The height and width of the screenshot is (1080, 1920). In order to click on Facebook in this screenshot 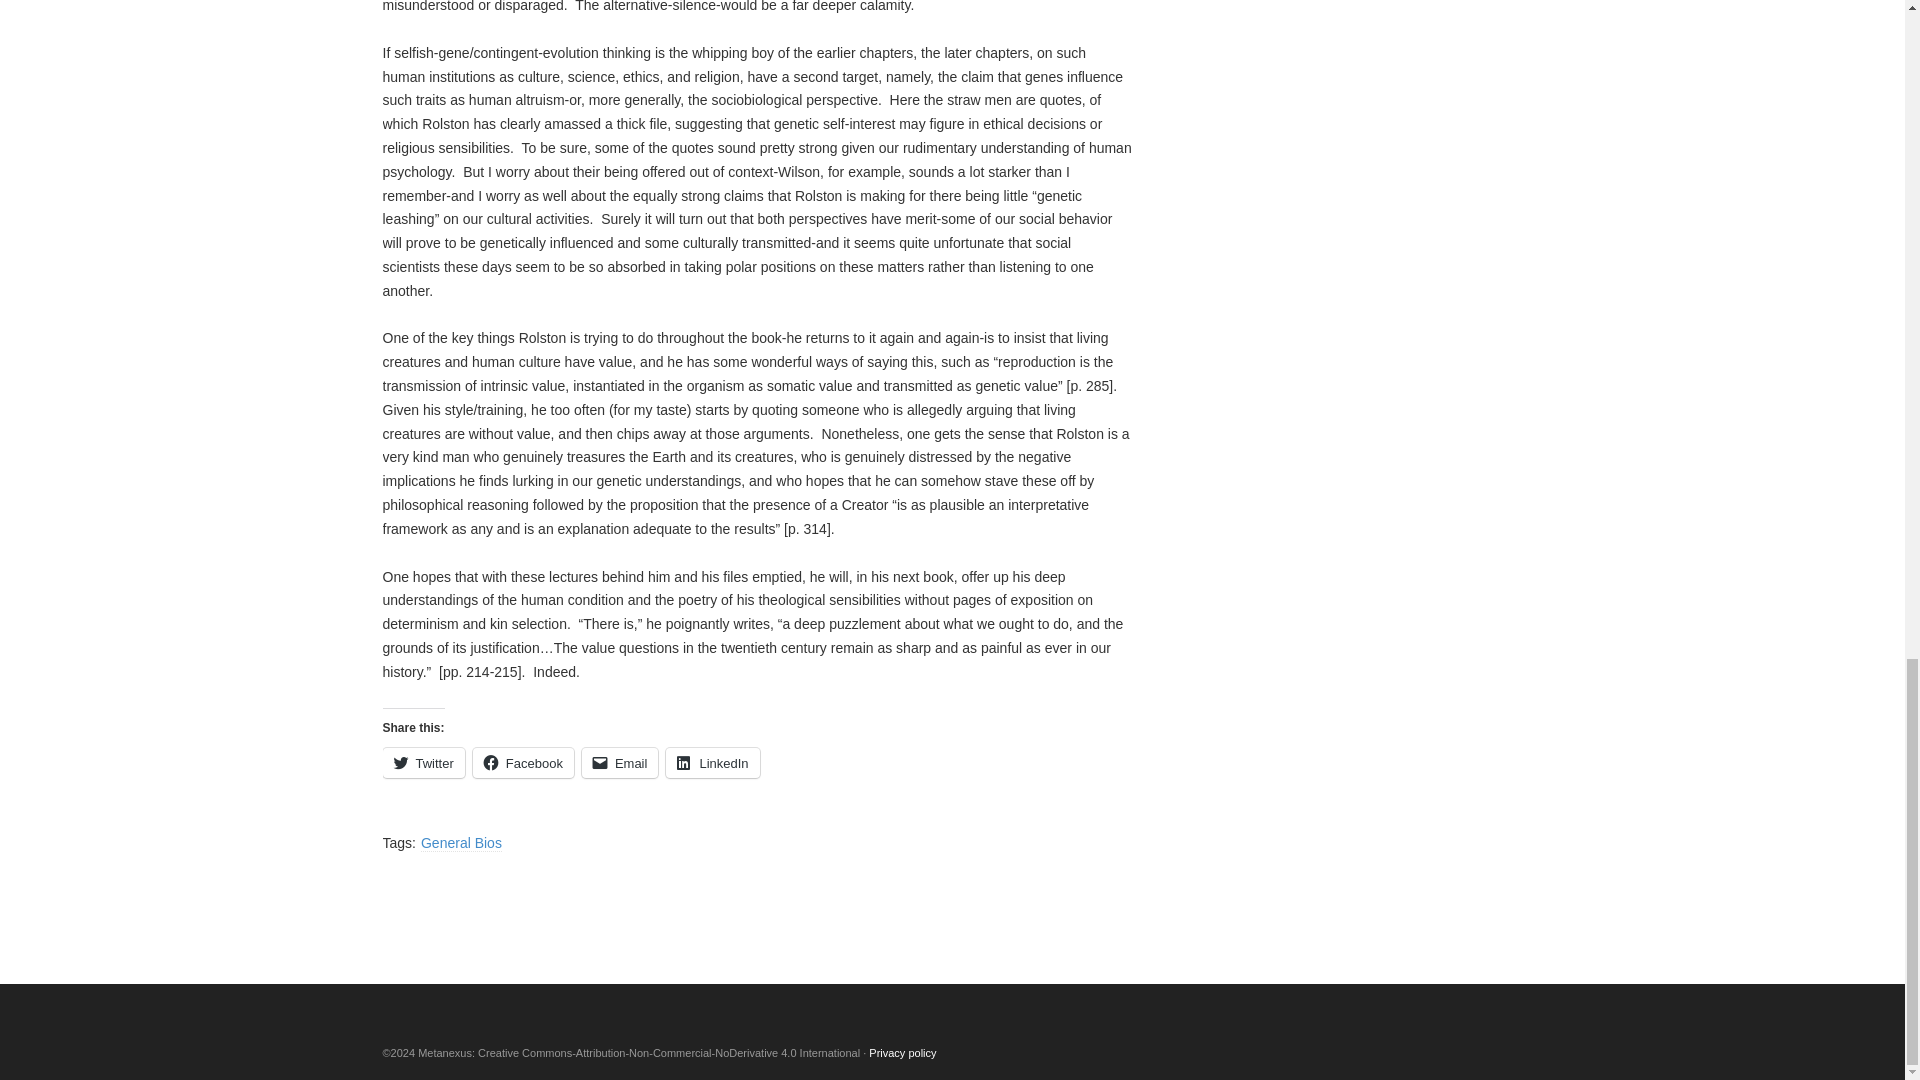, I will do `click(523, 762)`.